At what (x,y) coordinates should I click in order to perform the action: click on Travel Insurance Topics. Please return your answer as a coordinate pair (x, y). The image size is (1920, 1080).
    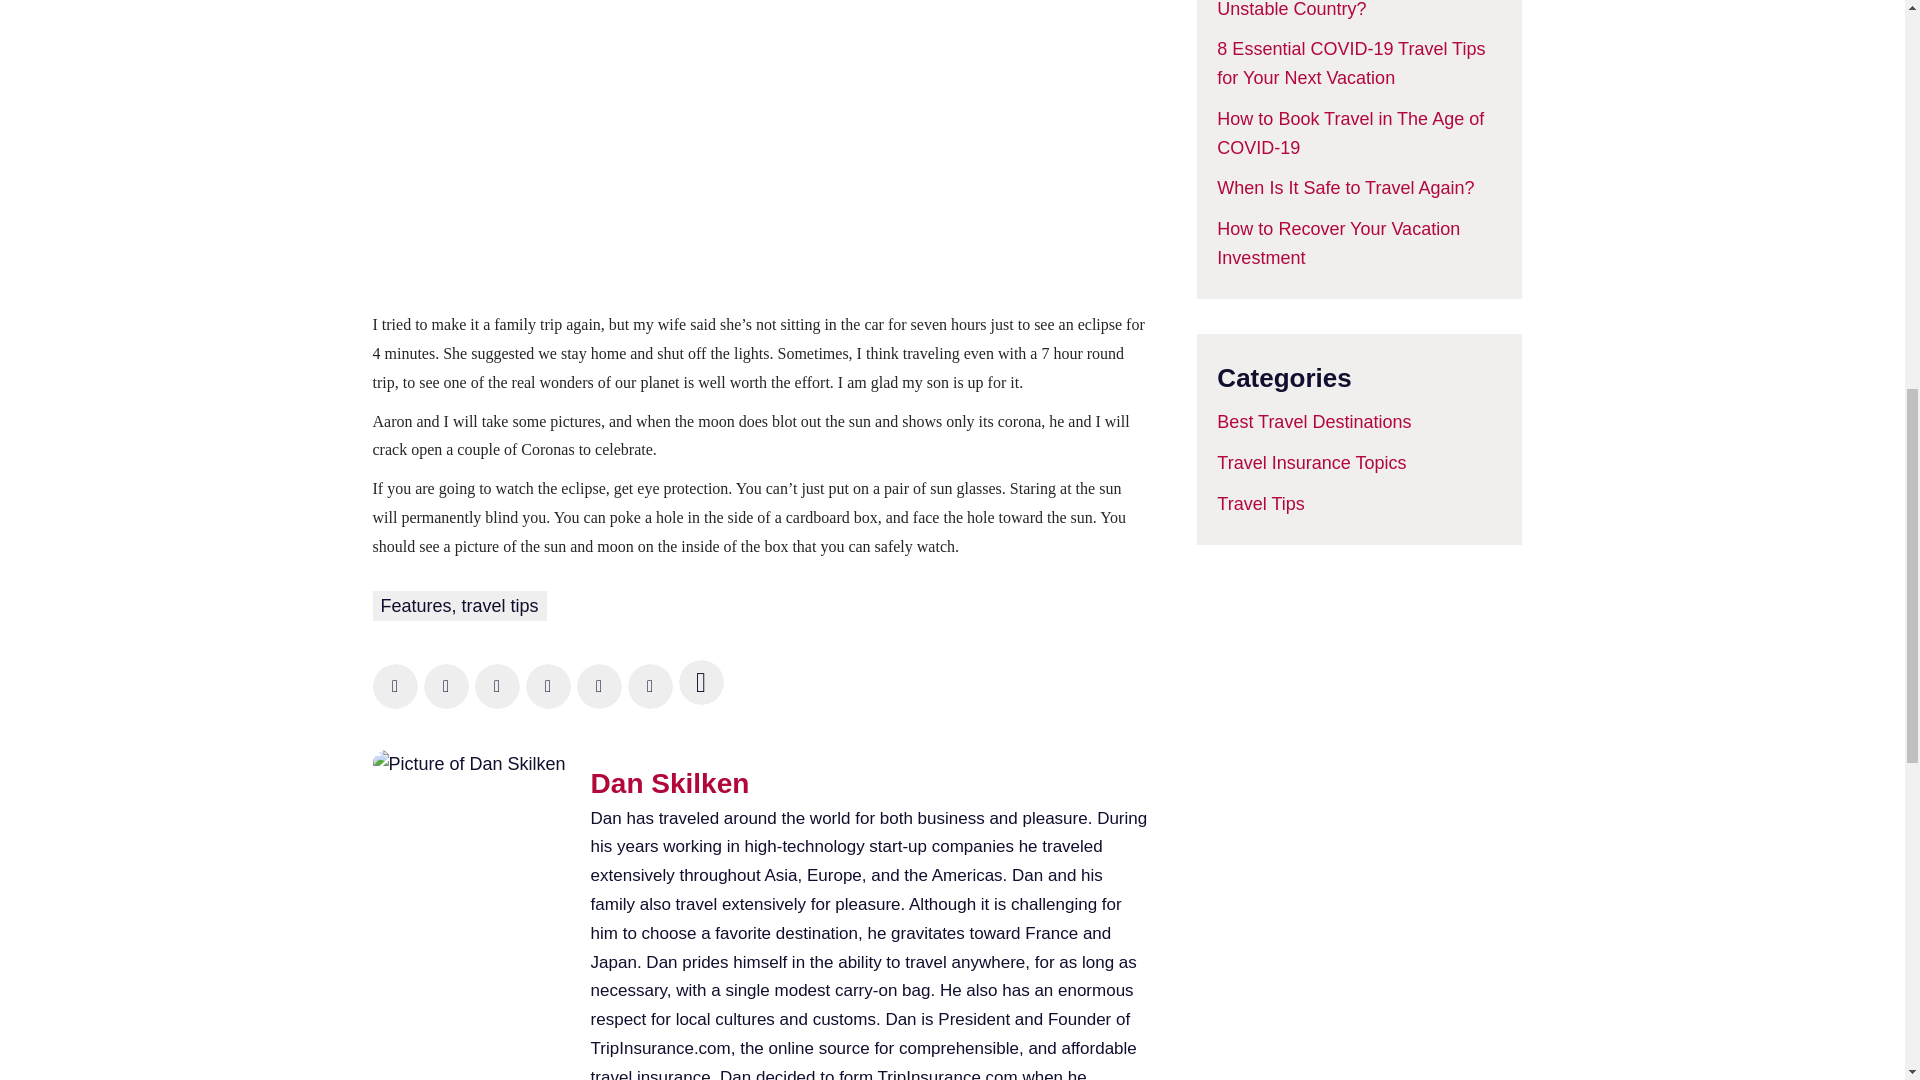
    Looking at the image, I should click on (1311, 462).